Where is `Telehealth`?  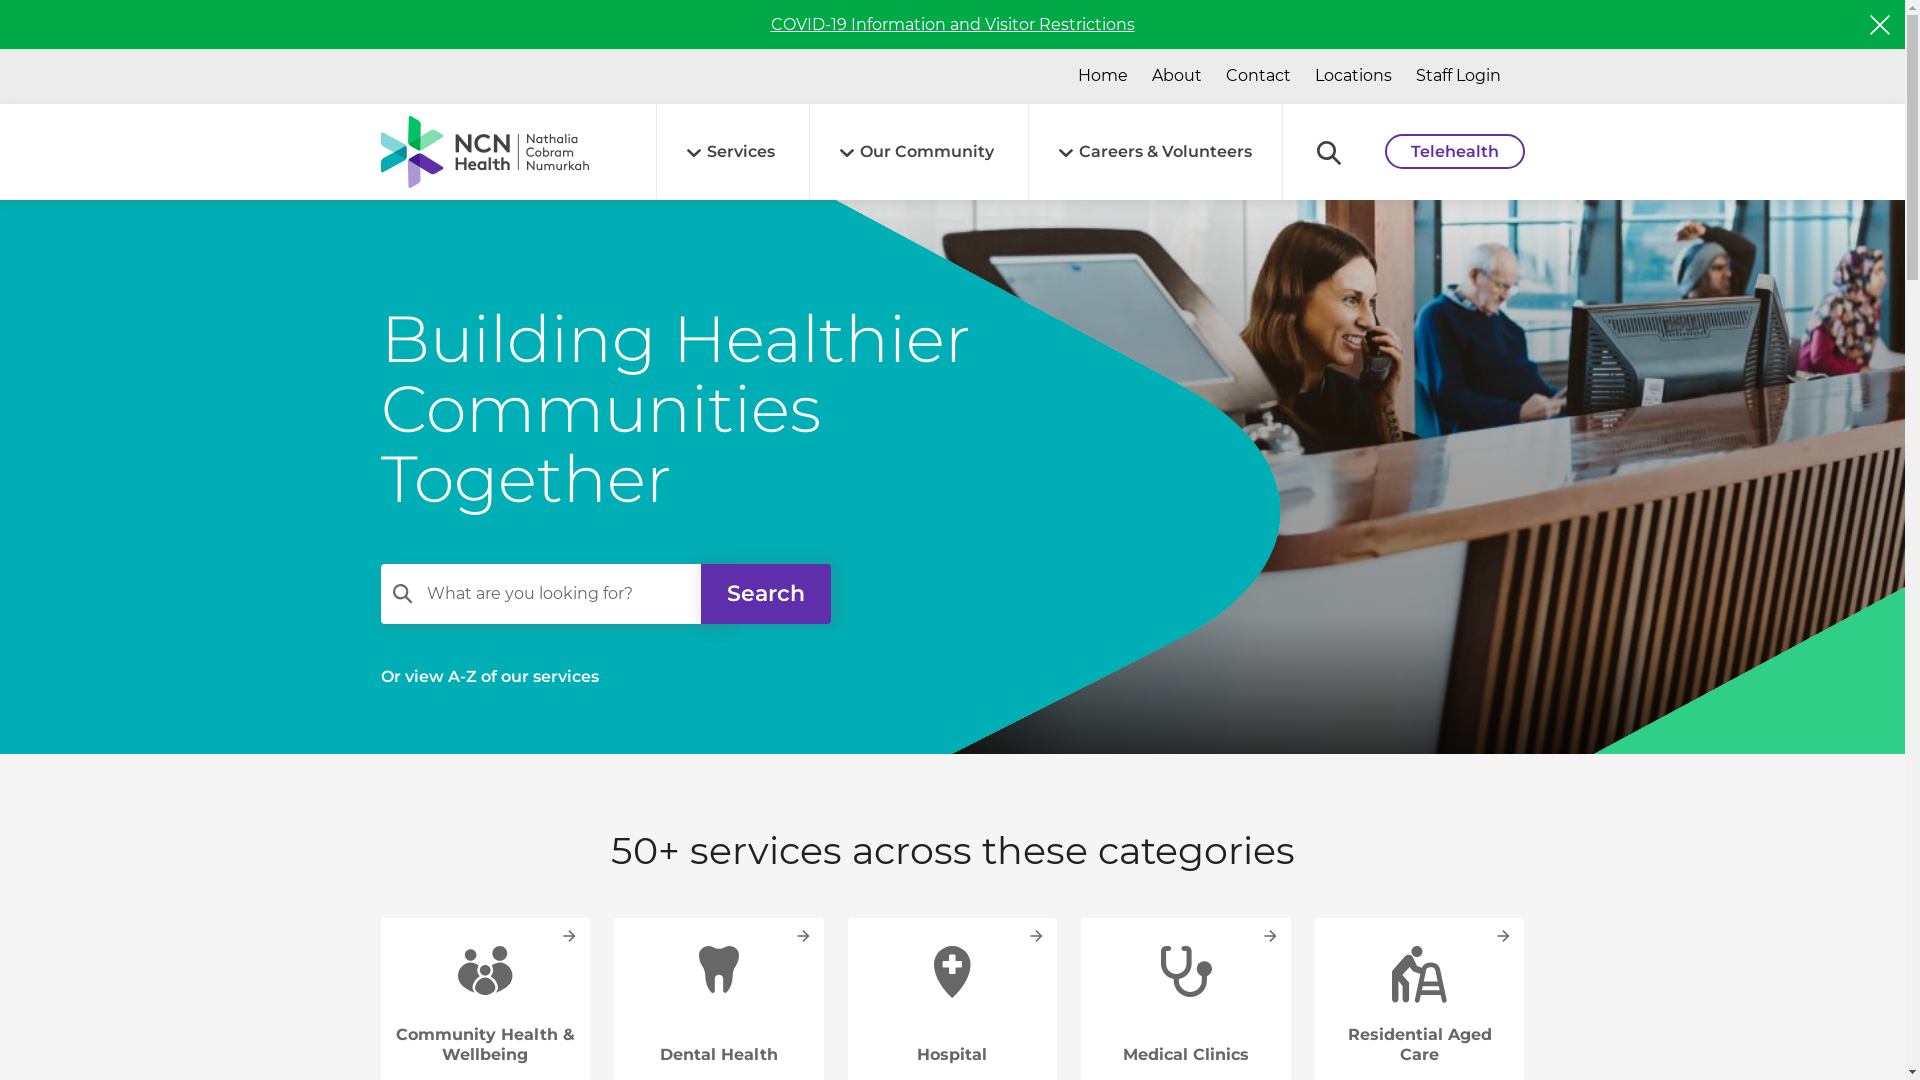
Telehealth is located at coordinates (1454, 152).